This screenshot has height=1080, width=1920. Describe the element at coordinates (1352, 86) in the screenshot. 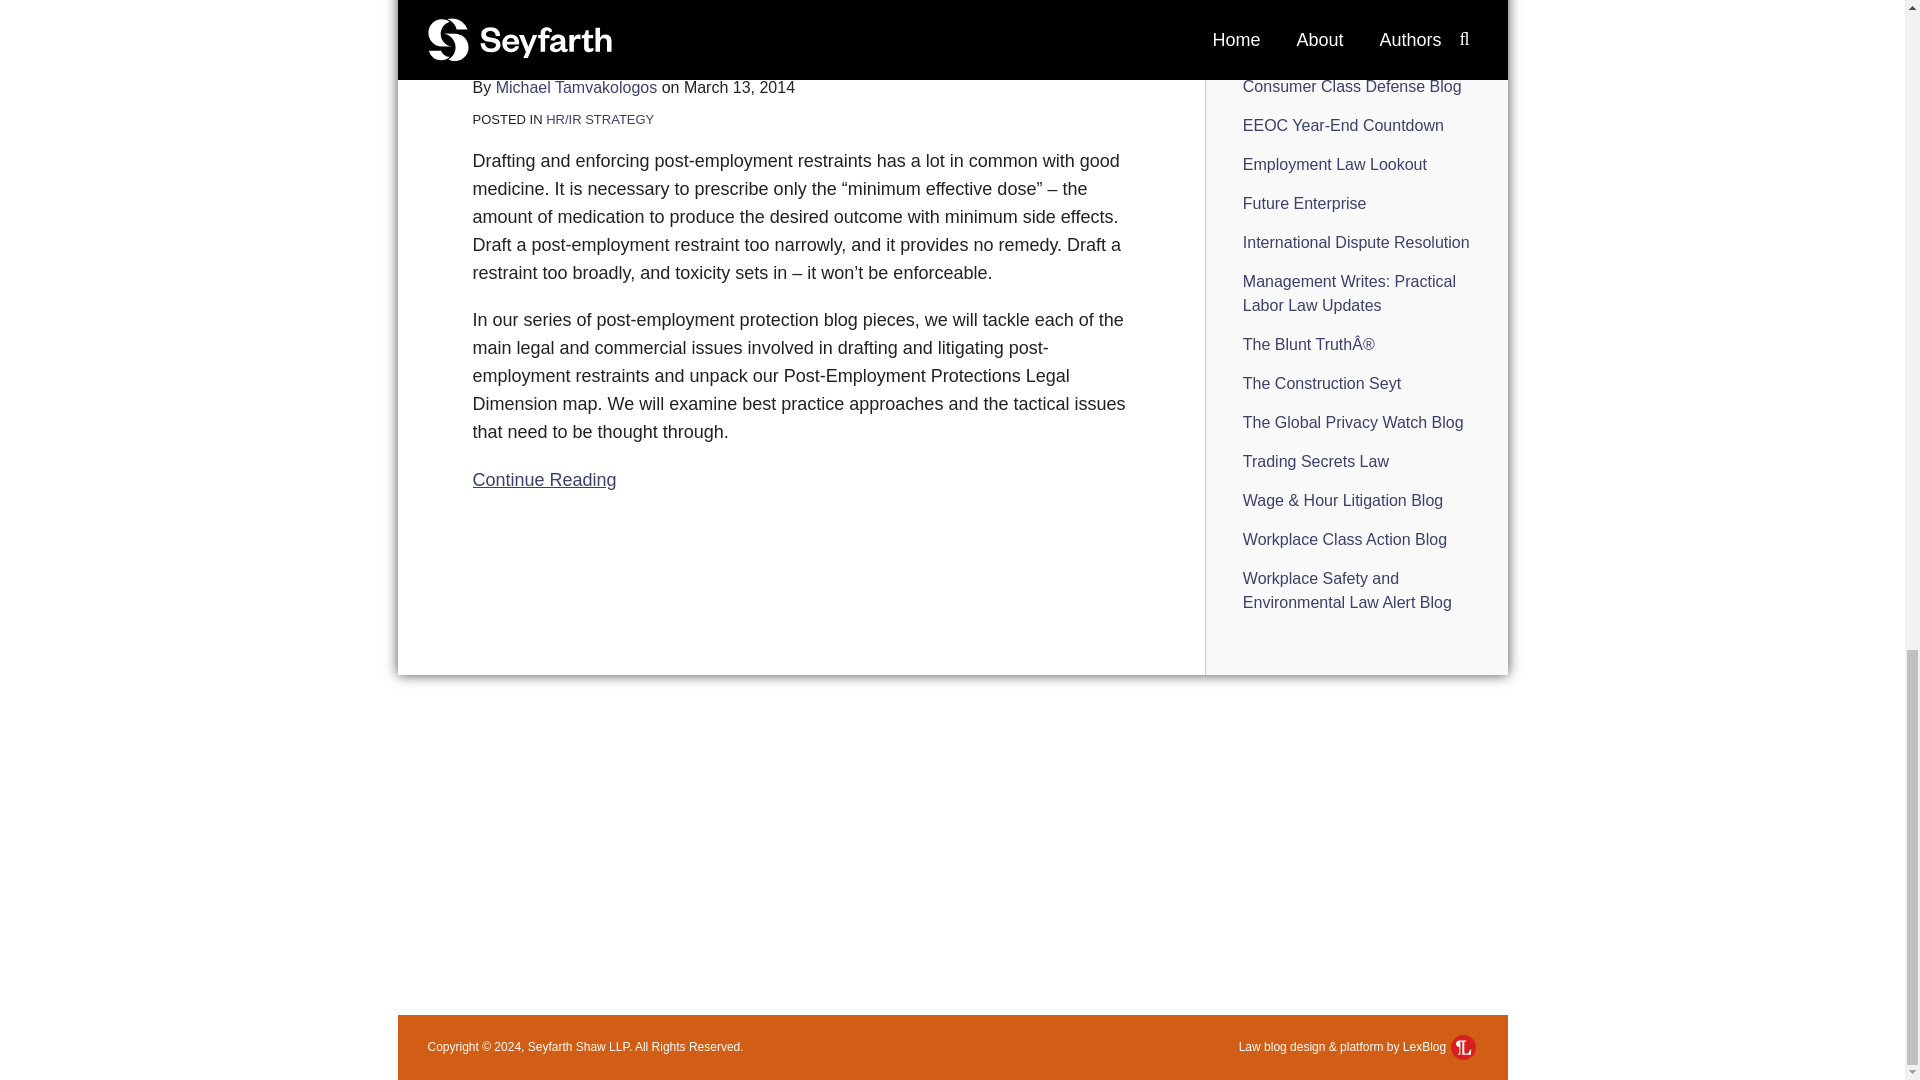

I see `Consumer Class Defense Blog` at that location.